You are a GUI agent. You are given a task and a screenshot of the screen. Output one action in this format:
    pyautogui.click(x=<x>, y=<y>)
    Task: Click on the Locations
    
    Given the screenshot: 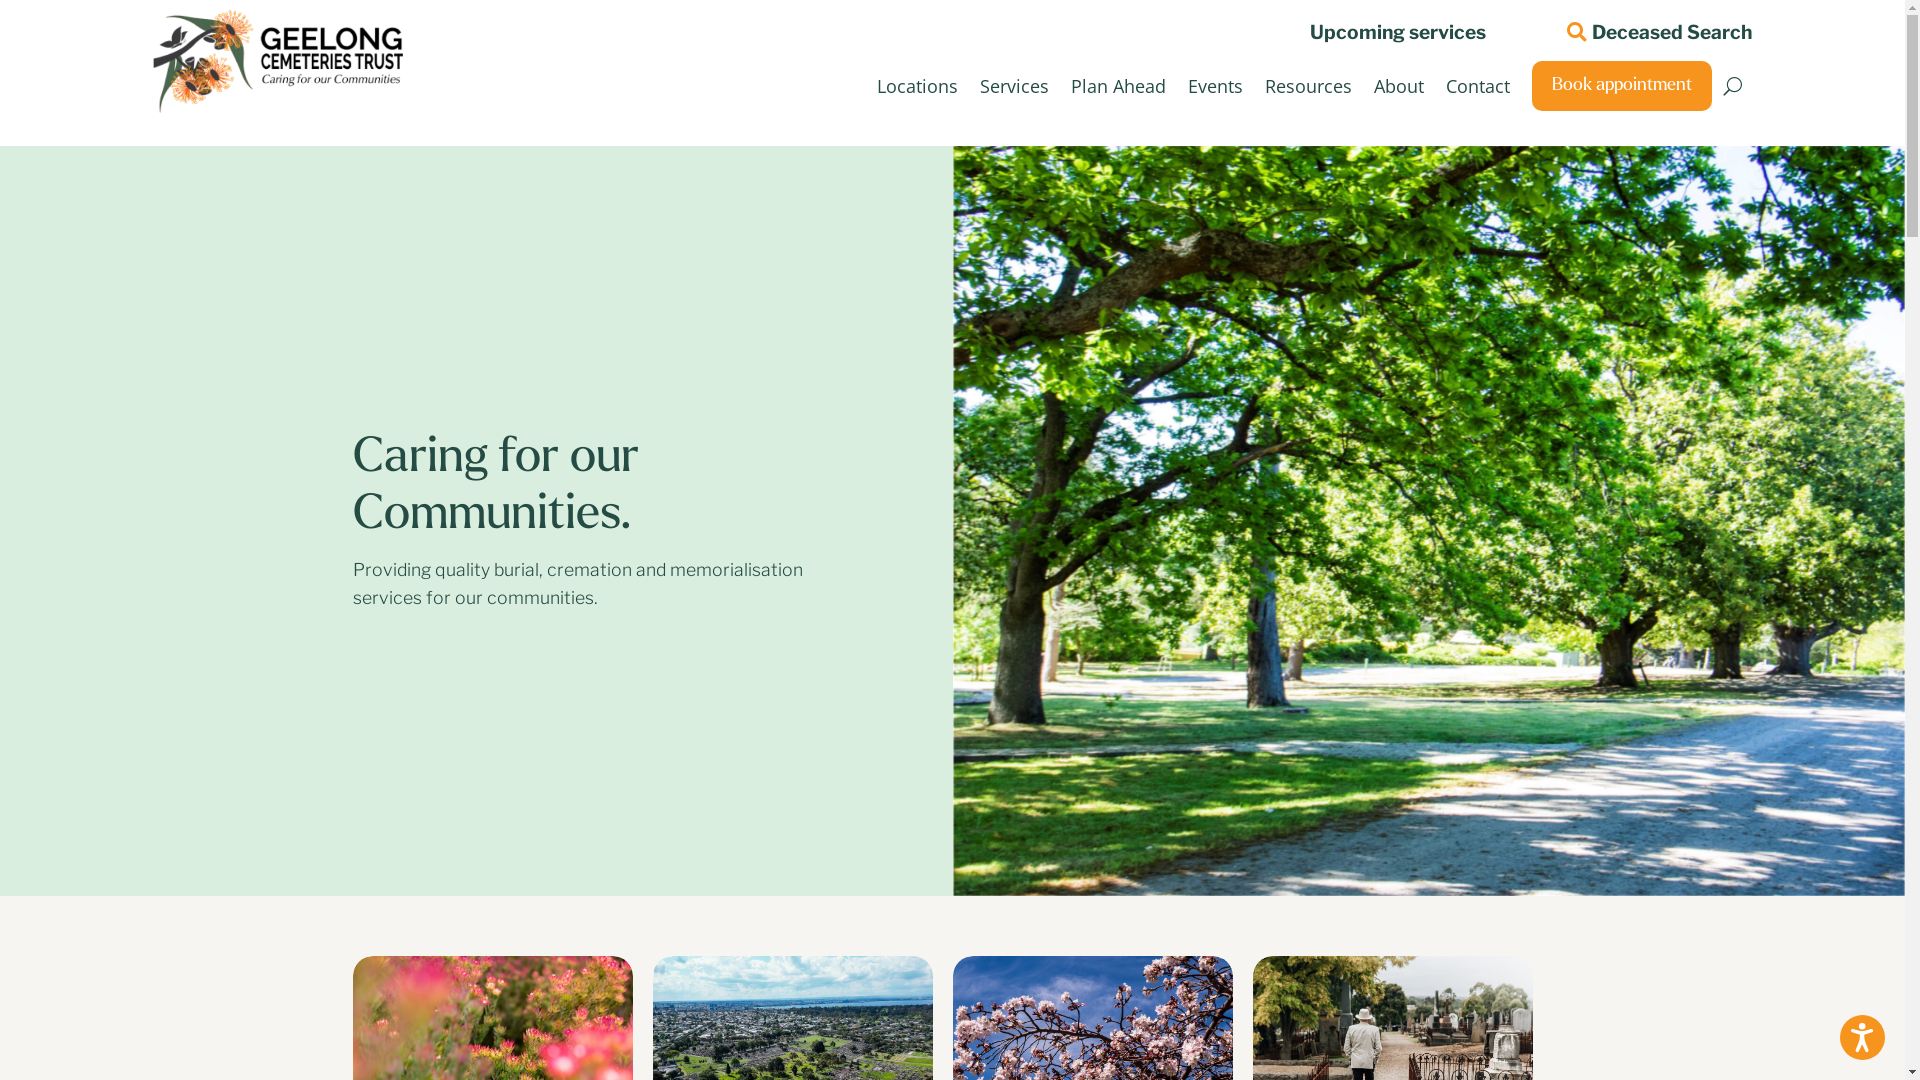 What is the action you would take?
    pyautogui.click(x=916, y=86)
    